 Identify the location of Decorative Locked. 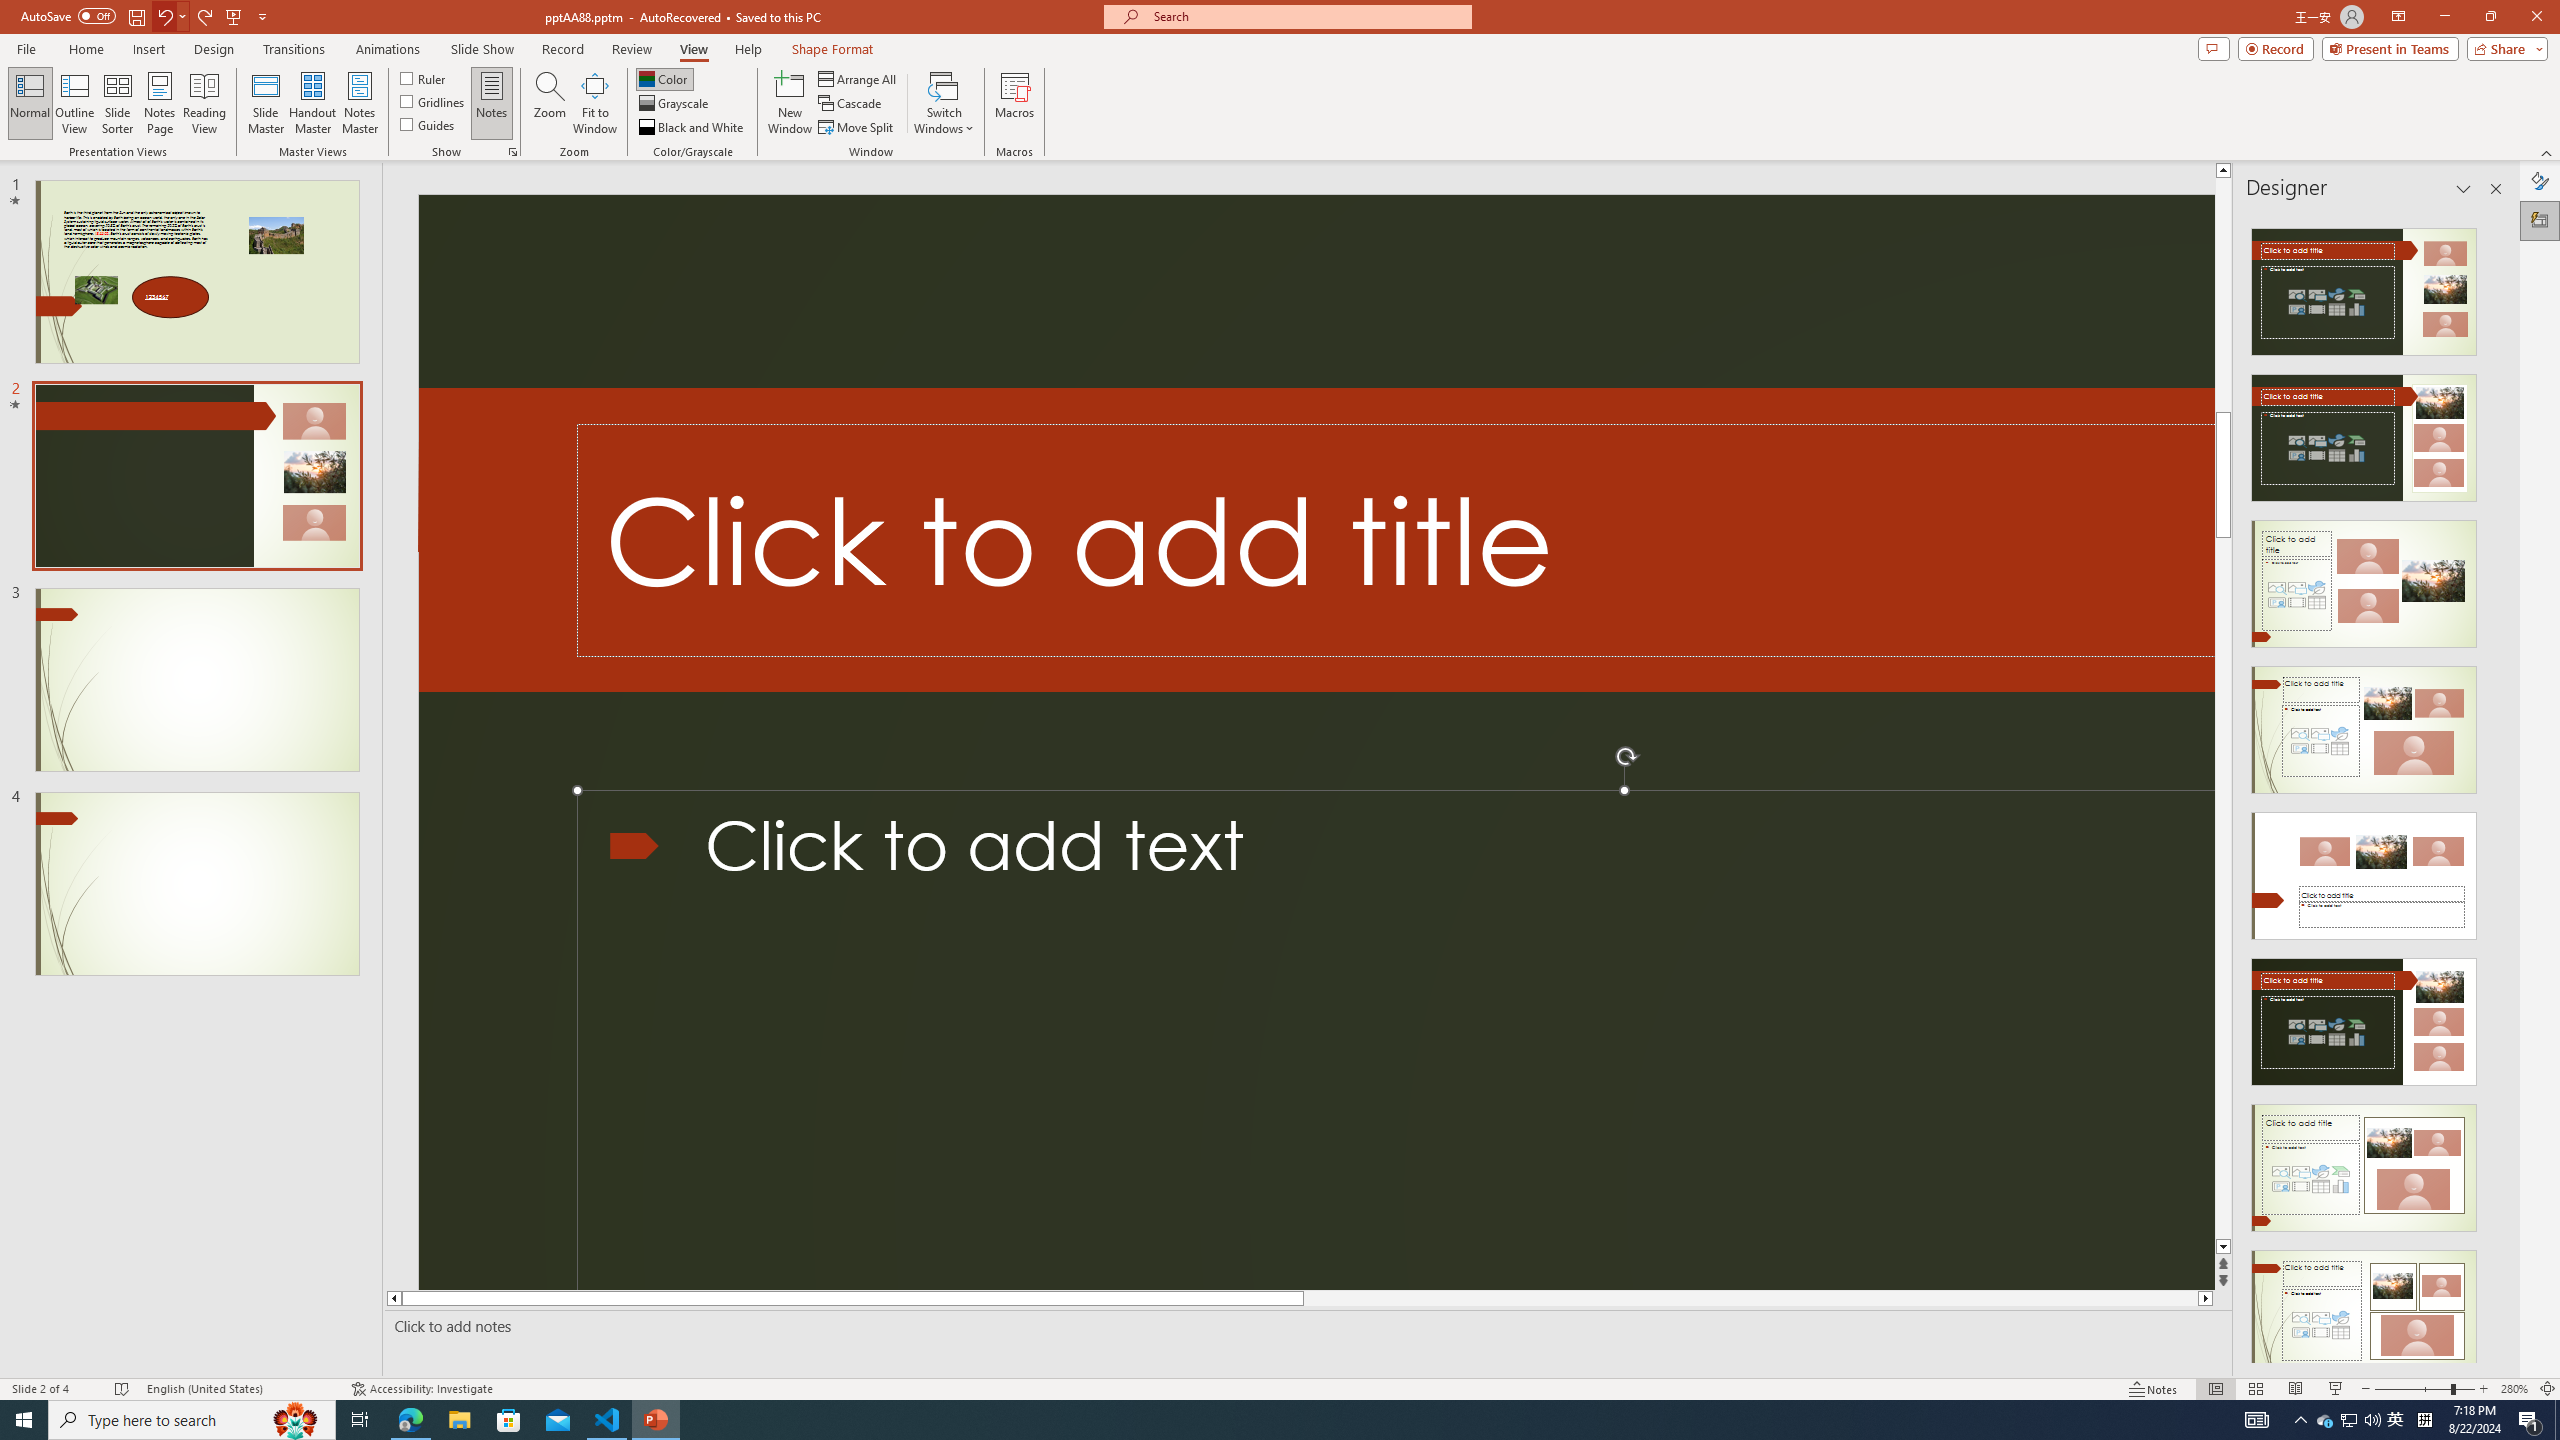
(1316, 540).